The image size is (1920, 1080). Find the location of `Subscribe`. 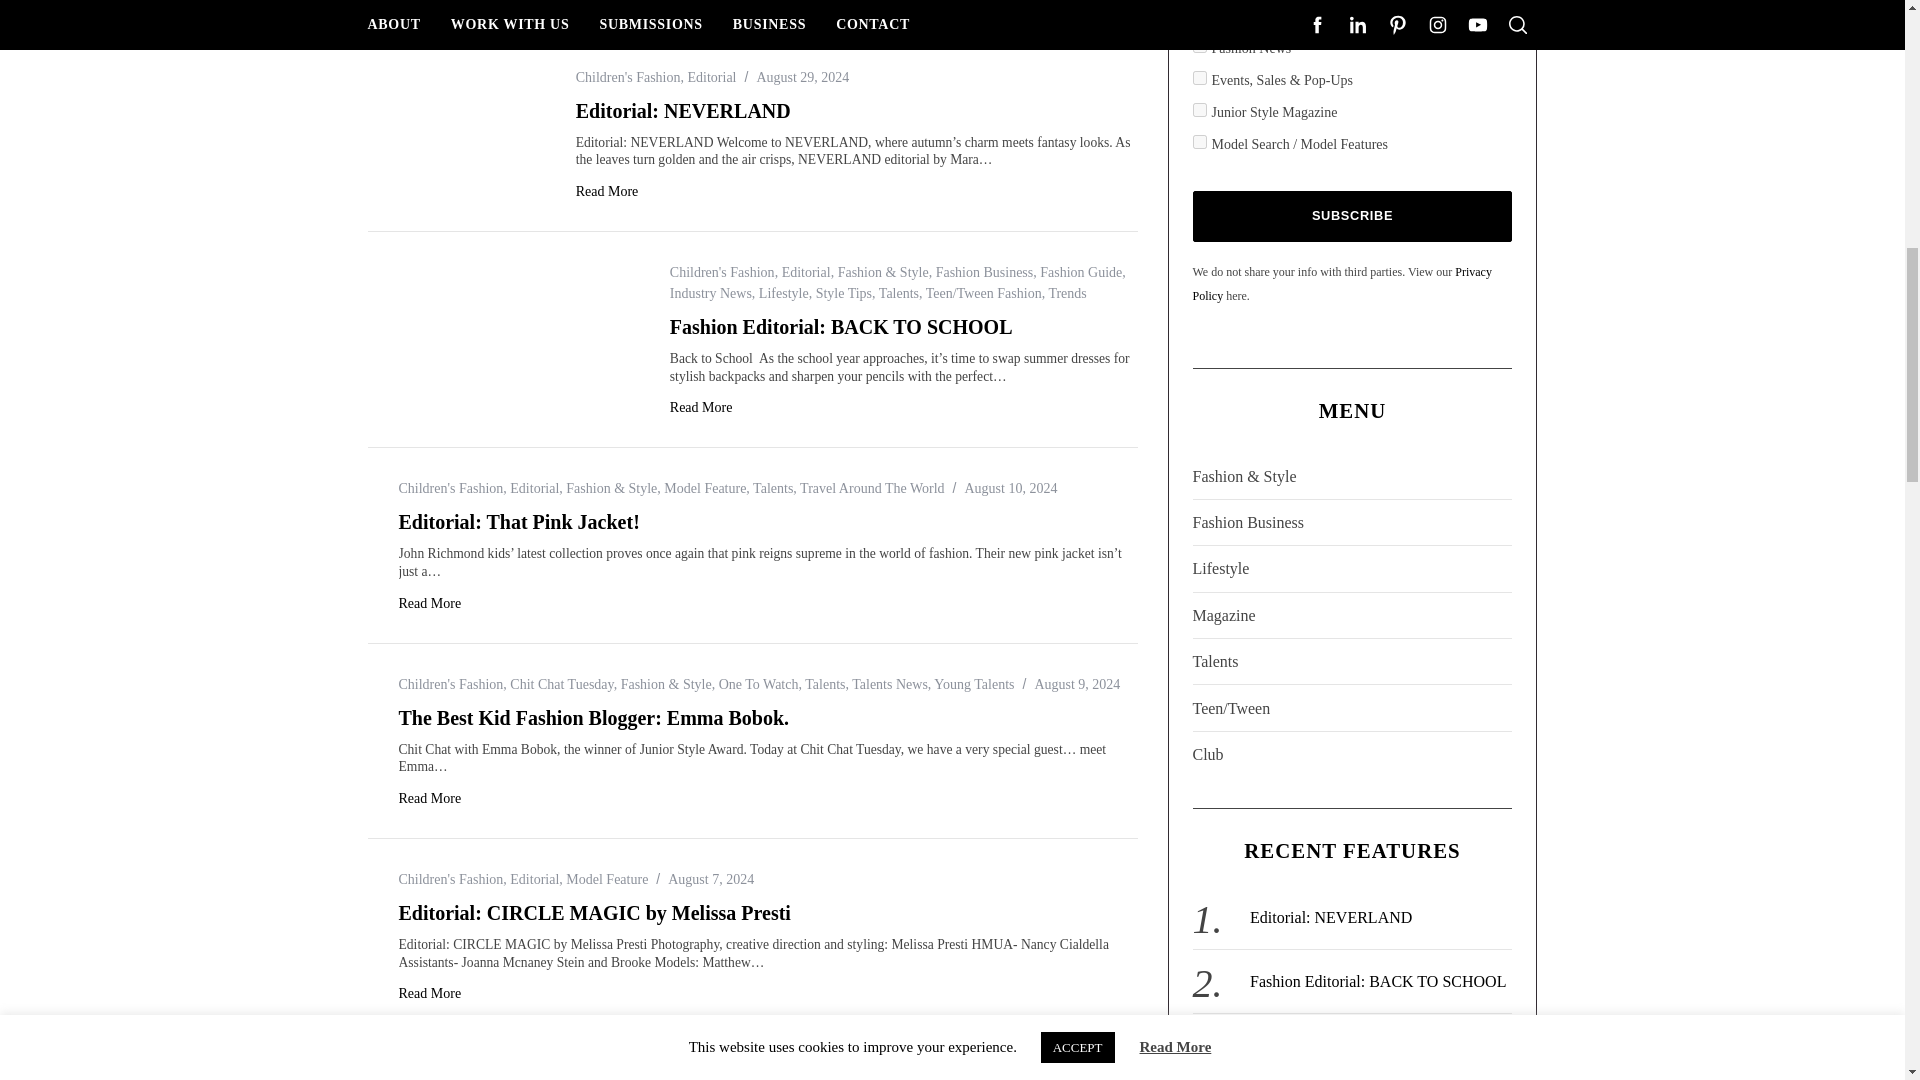

Subscribe is located at coordinates (1352, 216).